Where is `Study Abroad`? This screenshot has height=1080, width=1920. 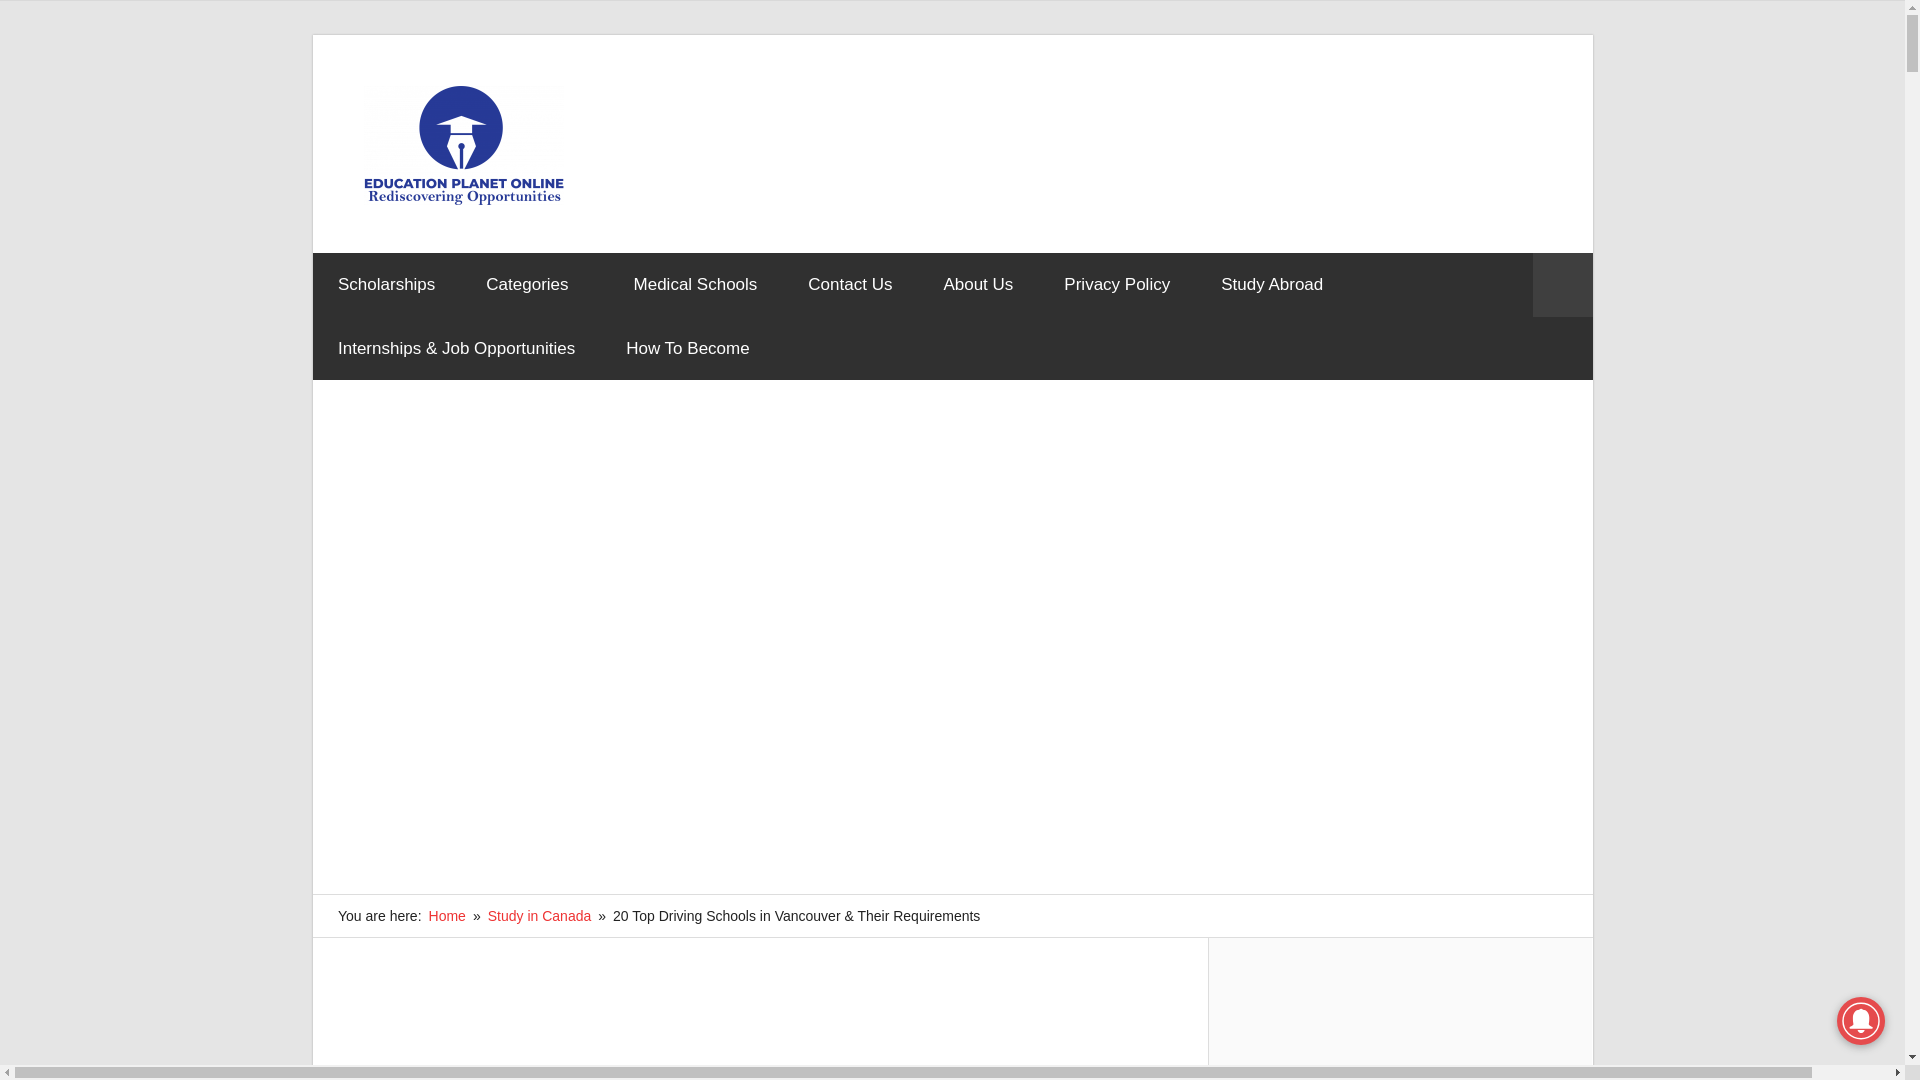
Study Abroad is located at coordinates (1272, 284).